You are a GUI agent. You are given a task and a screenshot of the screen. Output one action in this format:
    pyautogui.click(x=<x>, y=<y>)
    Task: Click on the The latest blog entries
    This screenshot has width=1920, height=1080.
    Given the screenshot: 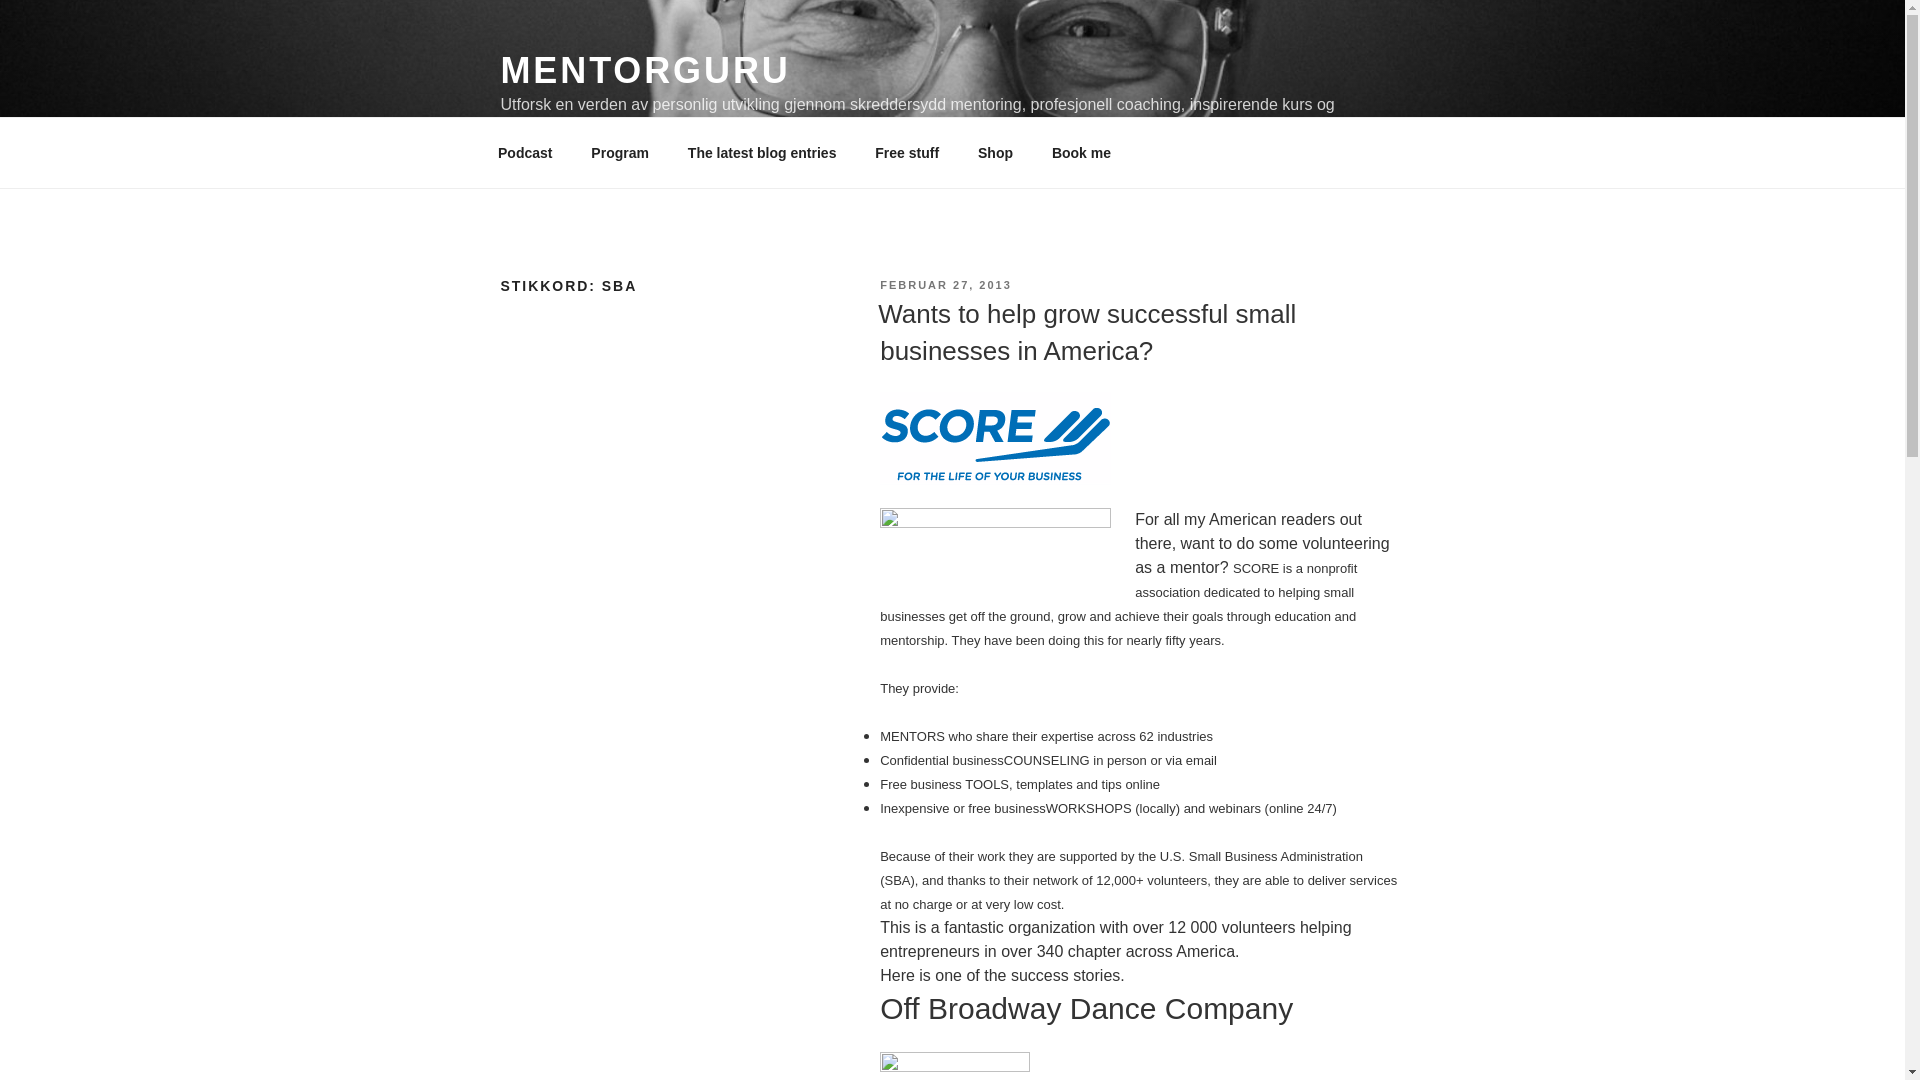 What is the action you would take?
    pyautogui.click(x=762, y=152)
    